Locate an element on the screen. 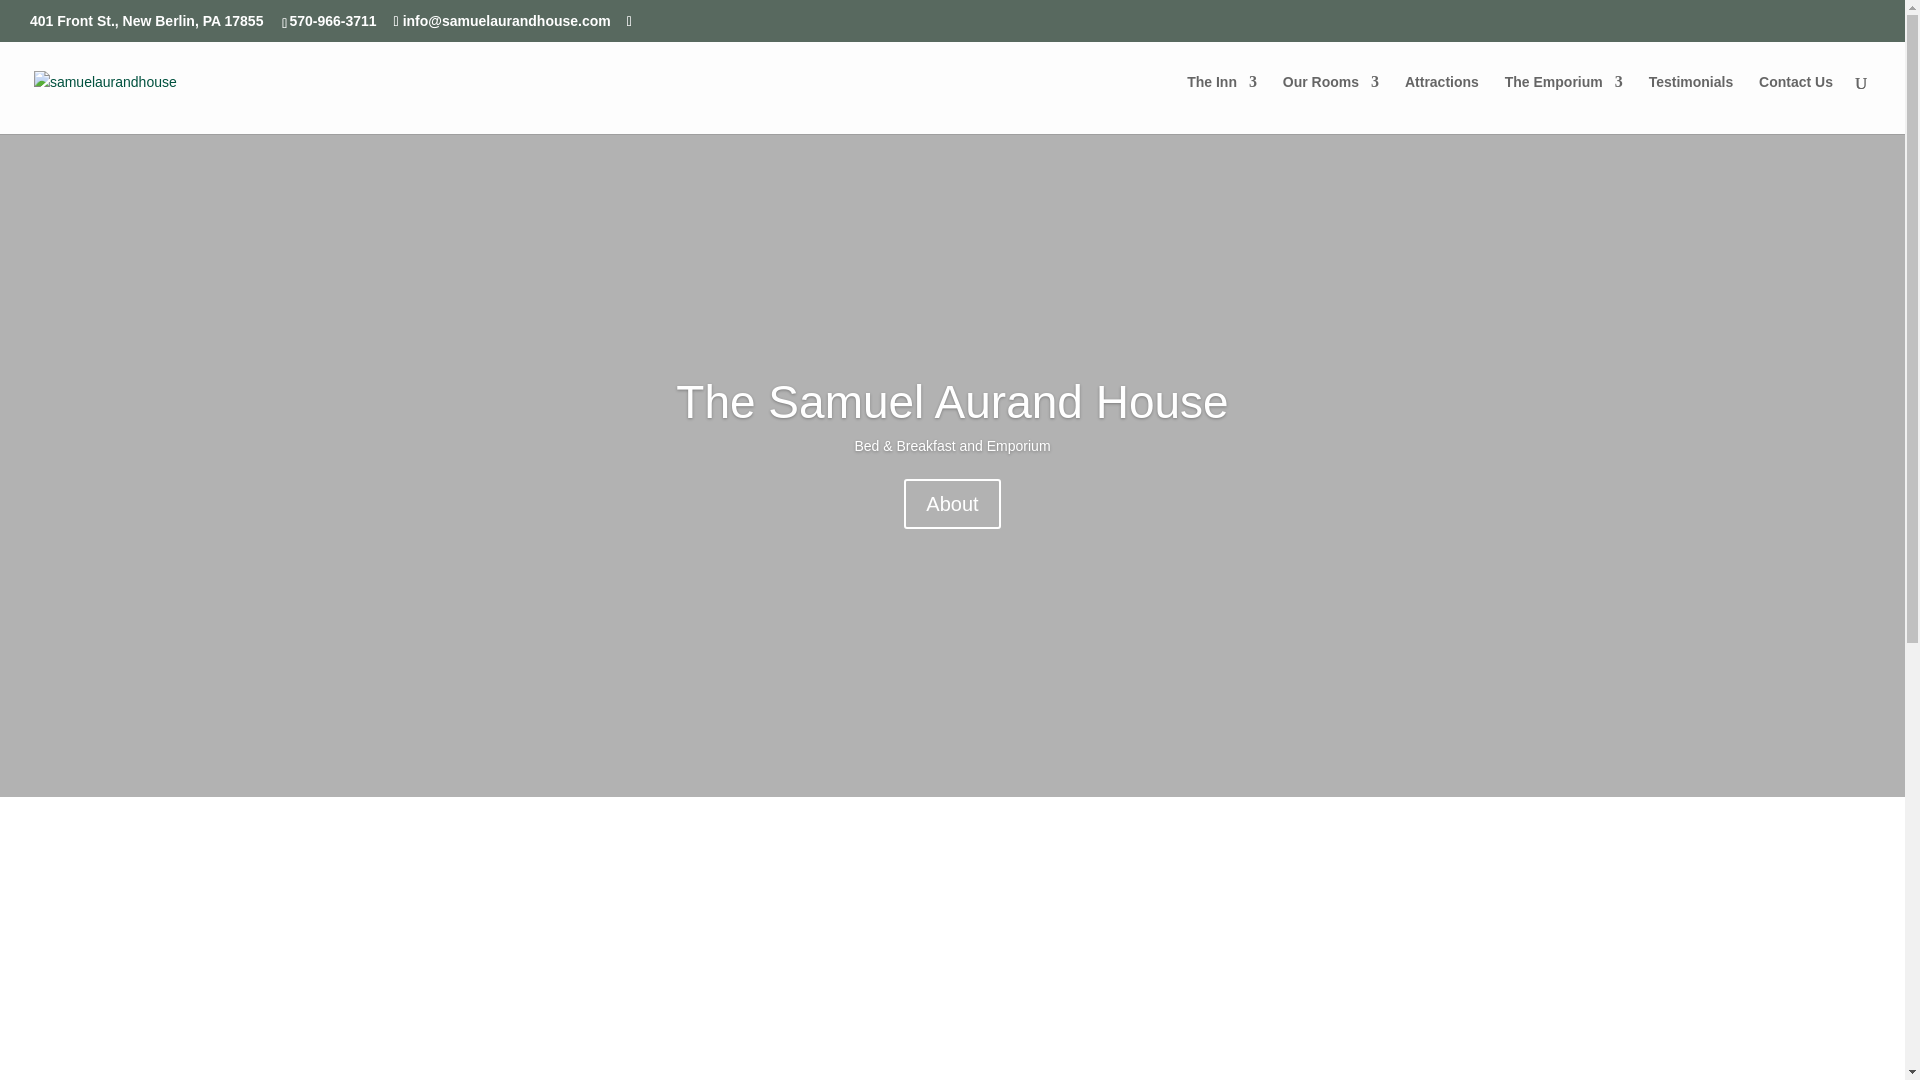 The height and width of the screenshot is (1080, 1920). Attractions is located at coordinates (1094, 1012).